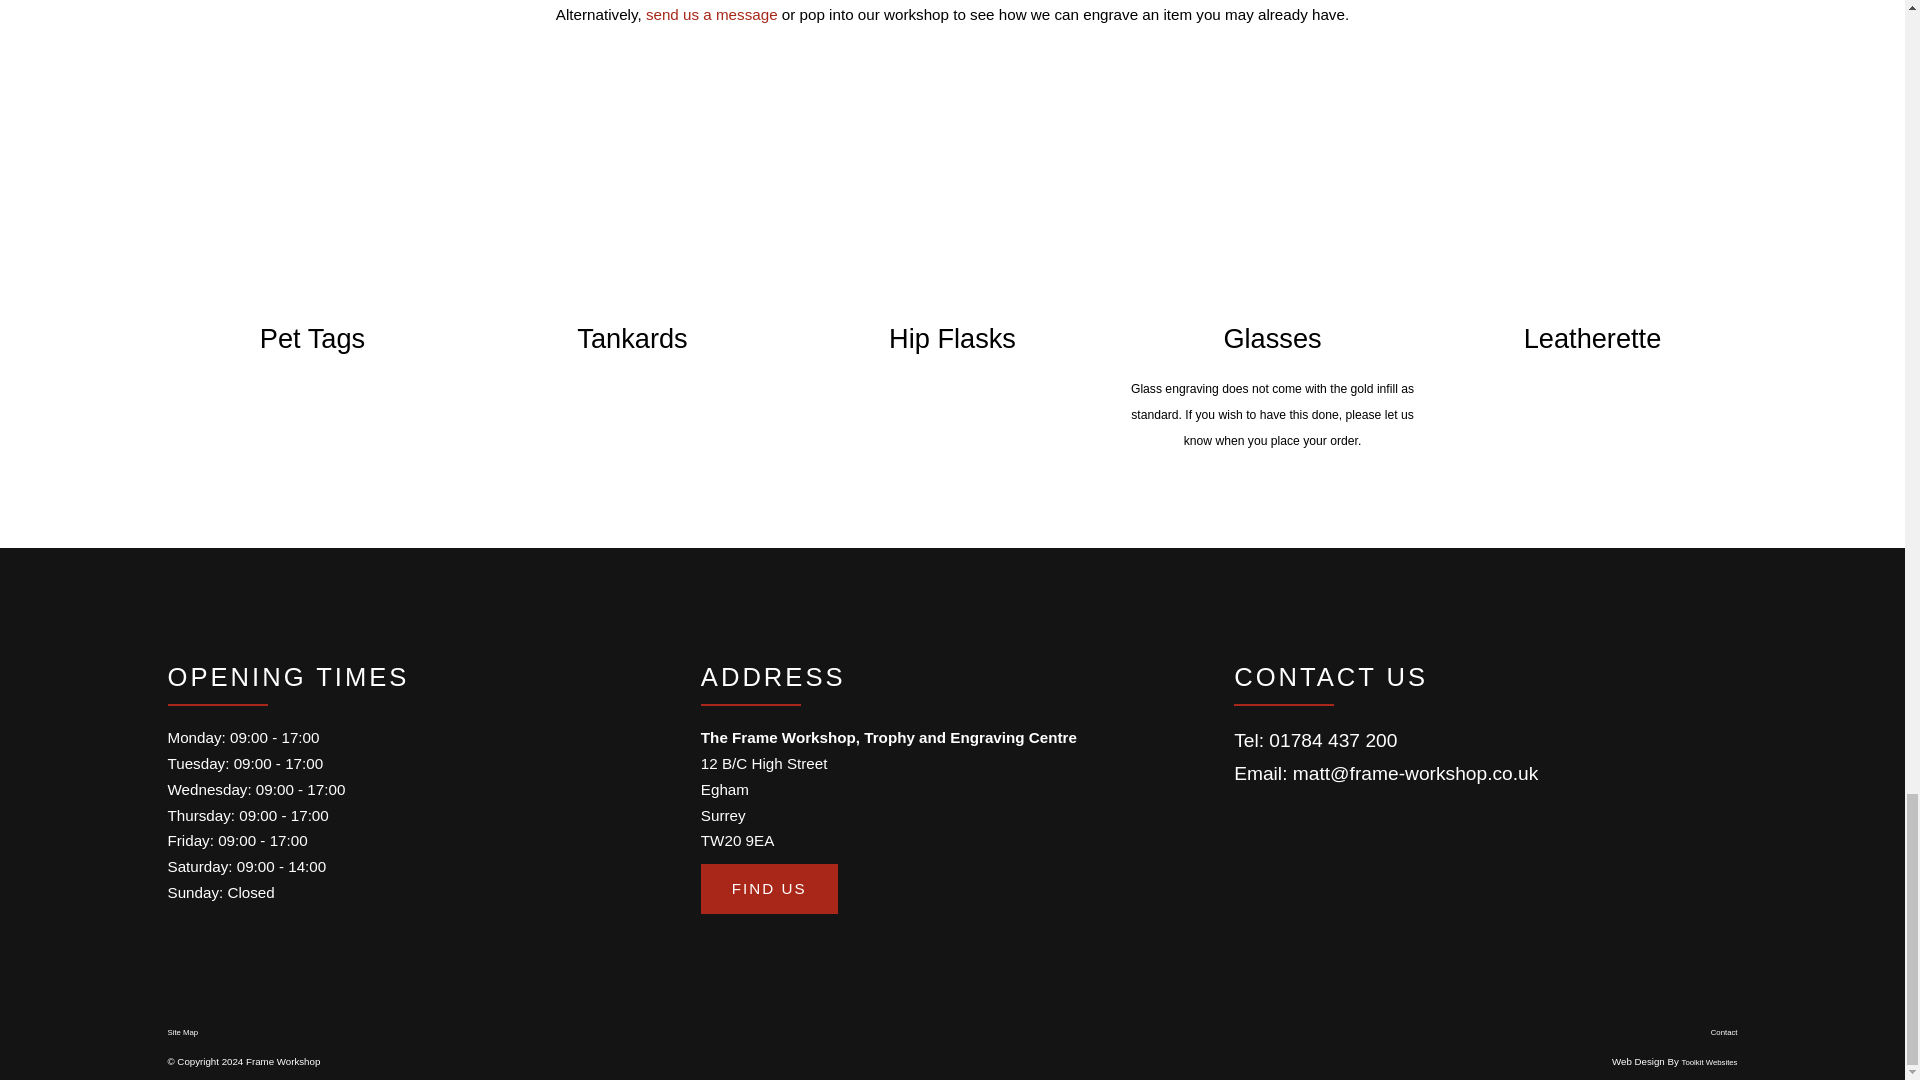 The width and height of the screenshot is (1920, 1080). Describe the element at coordinates (1316, 740) in the screenshot. I see `Tel: 01784 437 200` at that location.